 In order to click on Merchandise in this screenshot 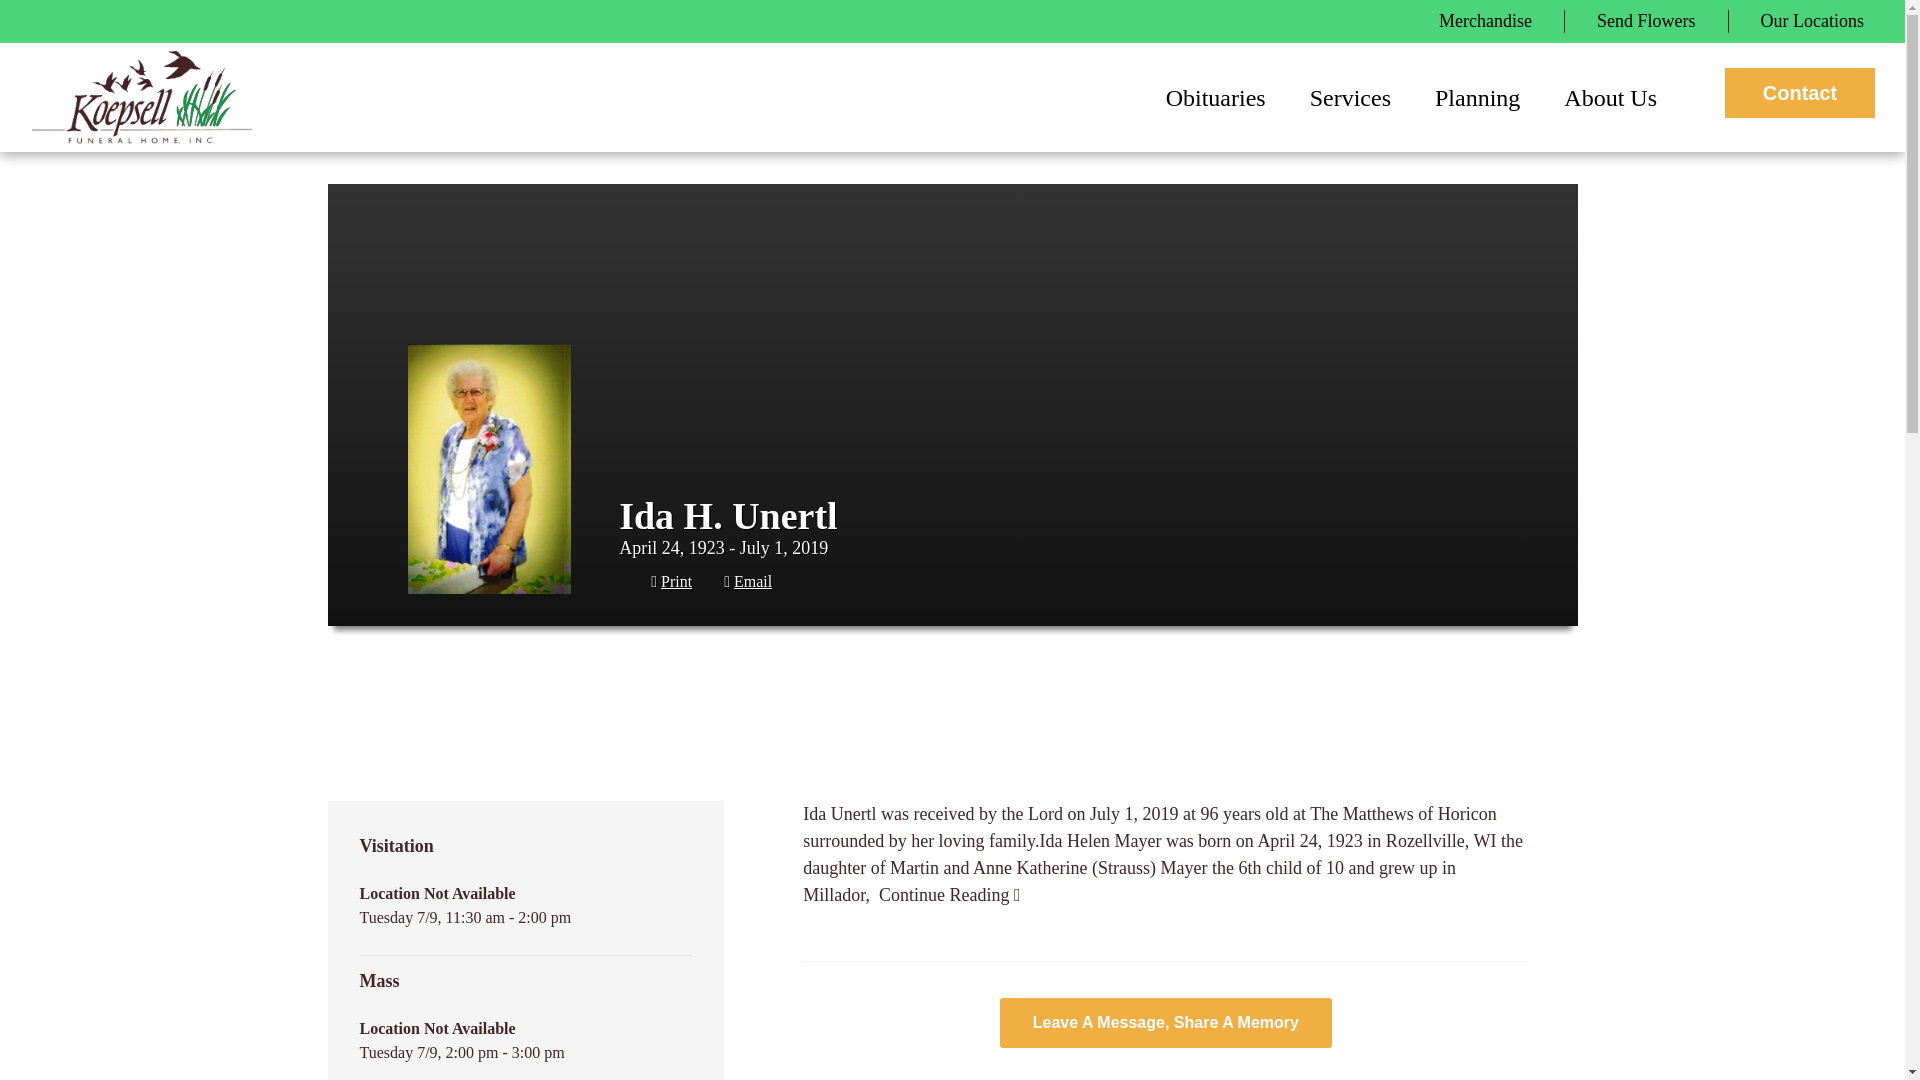, I will do `click(1486, 21)`.